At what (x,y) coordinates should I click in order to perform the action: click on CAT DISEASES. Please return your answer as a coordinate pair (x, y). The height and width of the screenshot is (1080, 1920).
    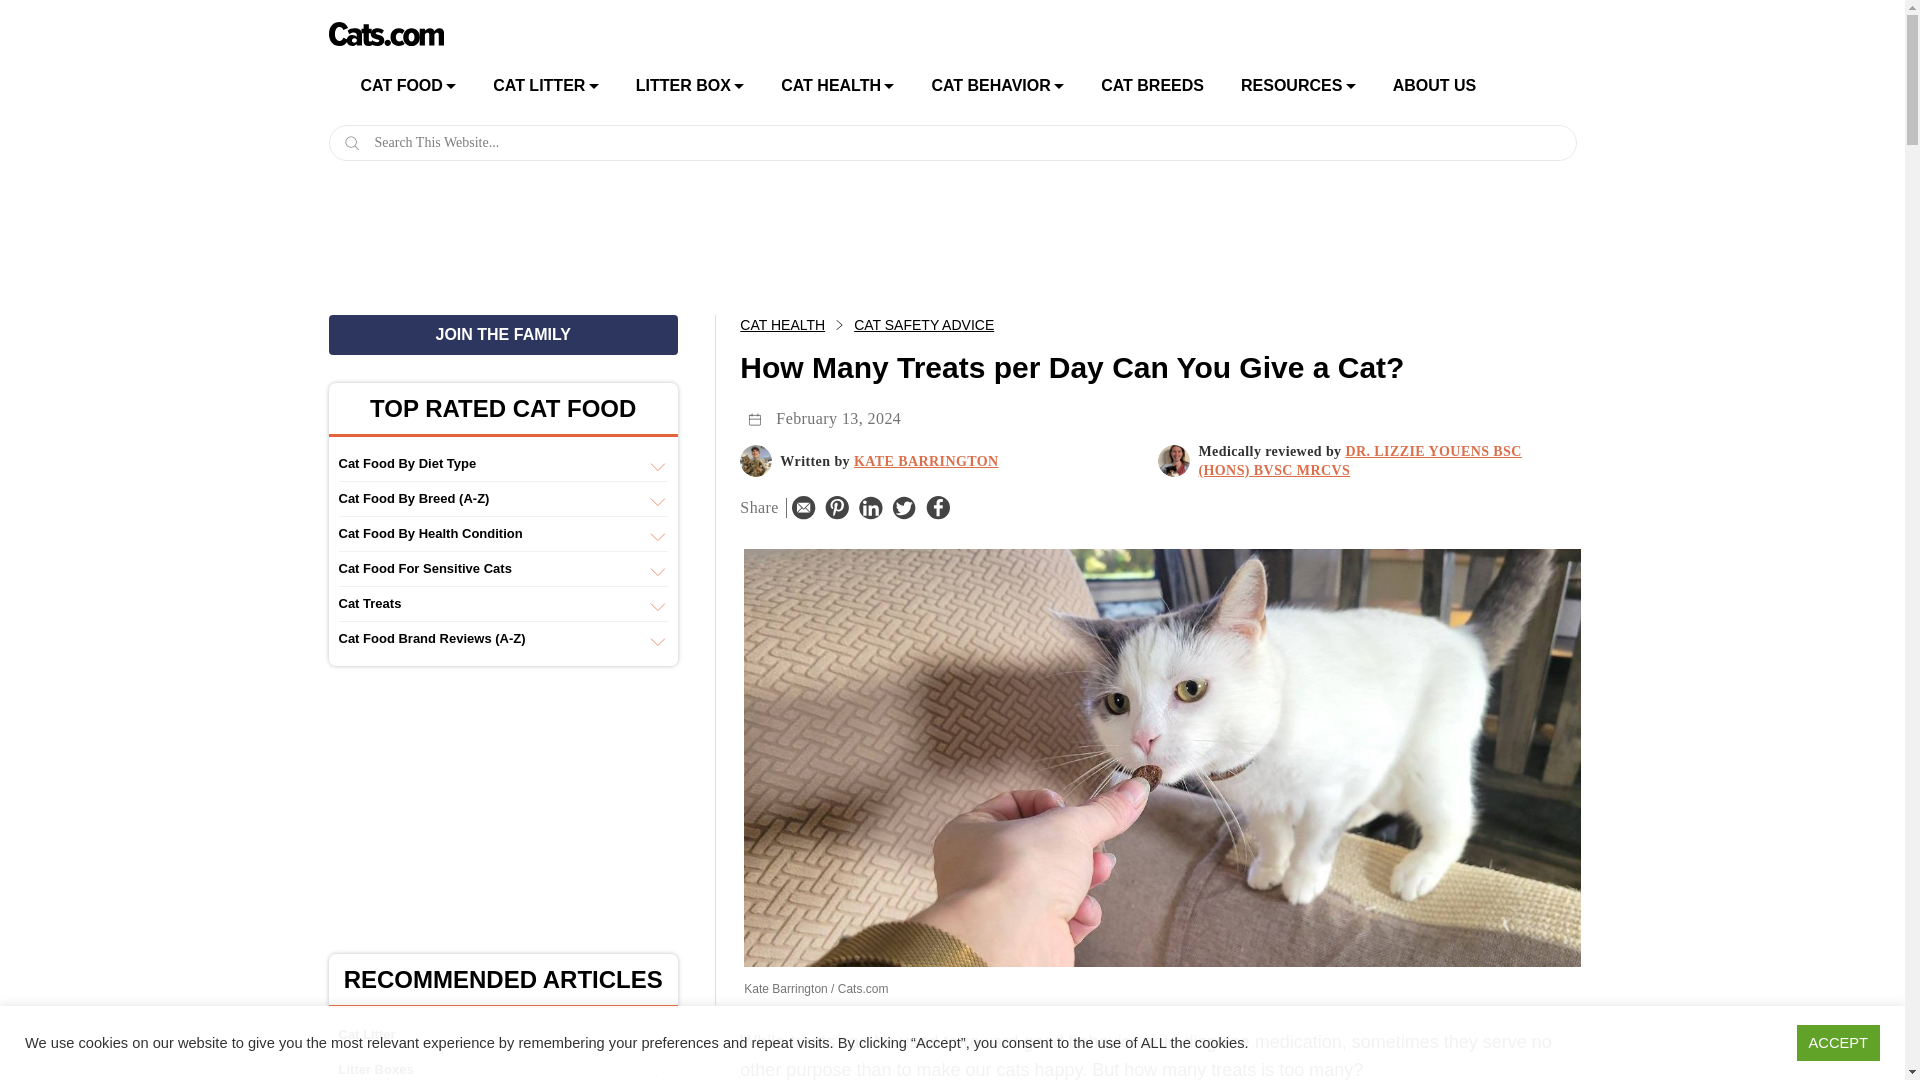
    Looking at the image, I should click on (872, 202).